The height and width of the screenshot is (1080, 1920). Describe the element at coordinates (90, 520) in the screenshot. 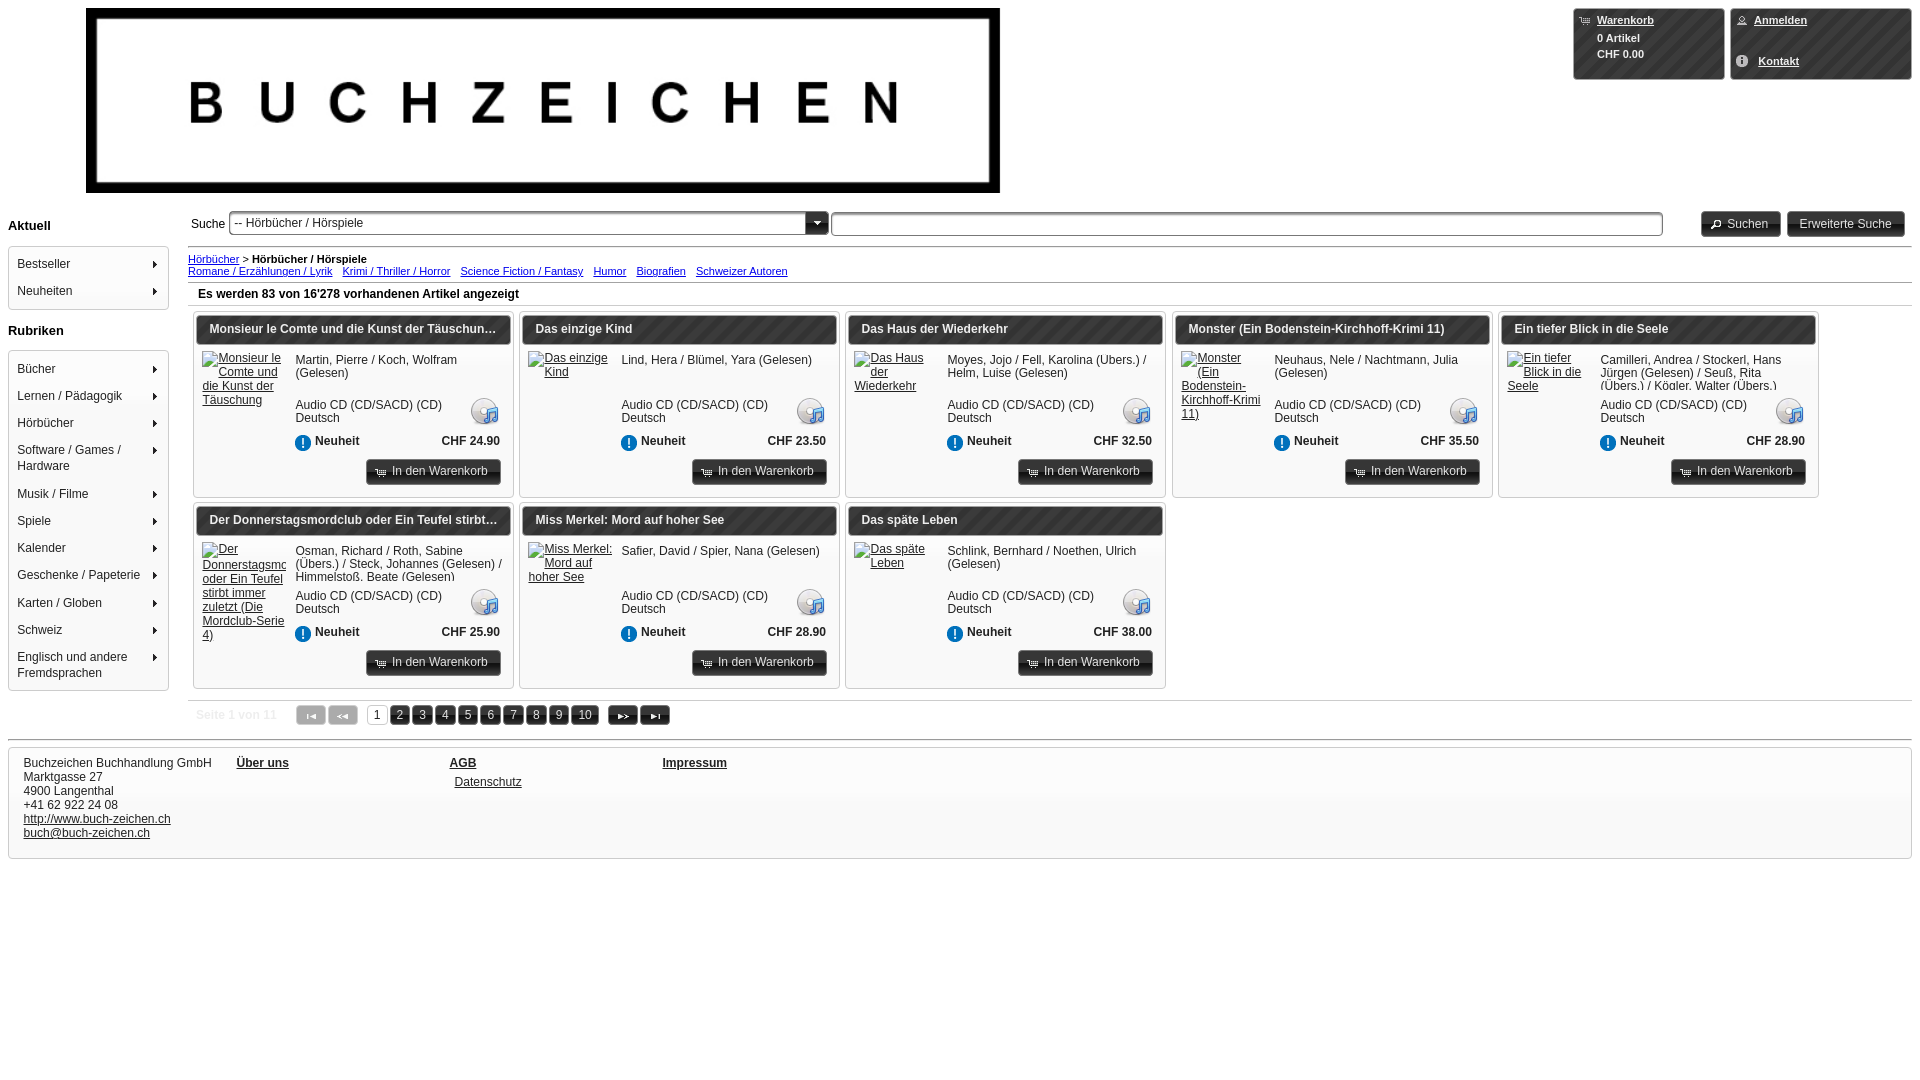

I see `Spiele` at that location.